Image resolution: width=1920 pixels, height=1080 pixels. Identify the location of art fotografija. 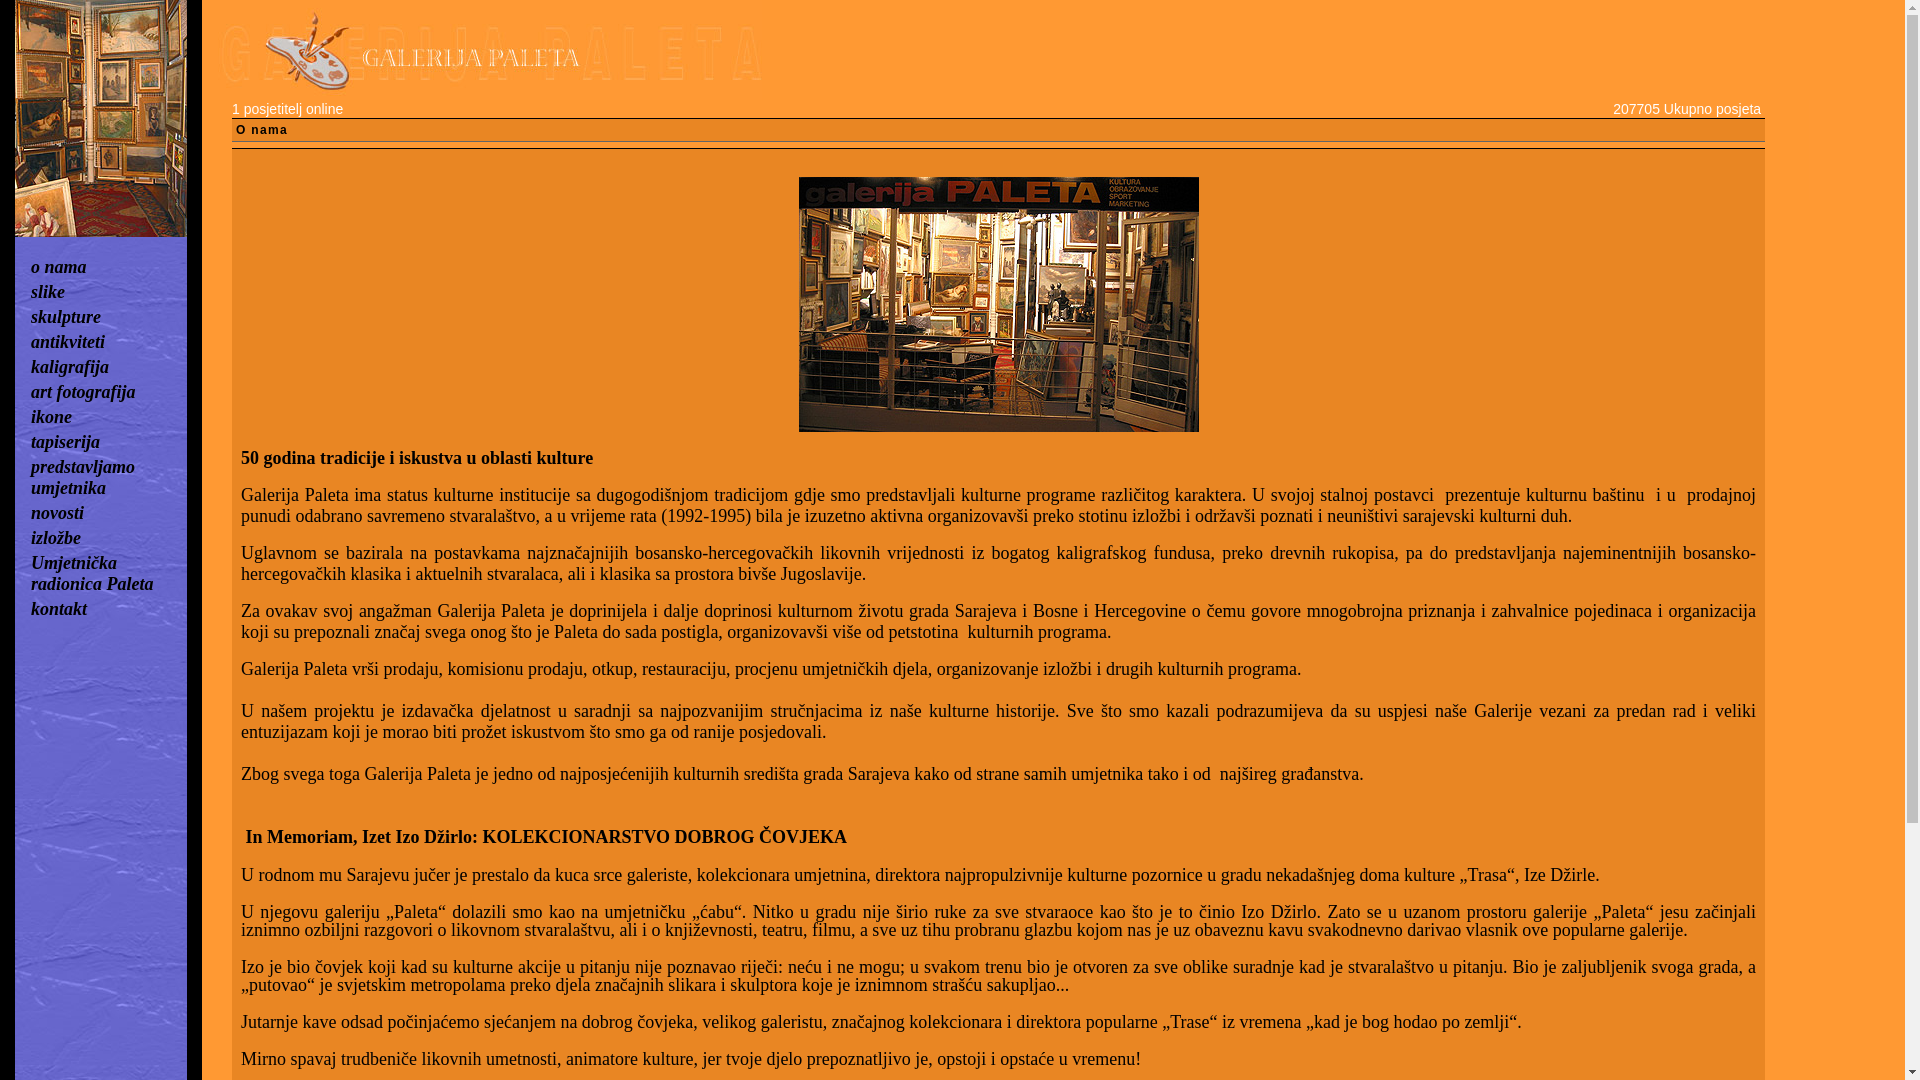
(84, 392).